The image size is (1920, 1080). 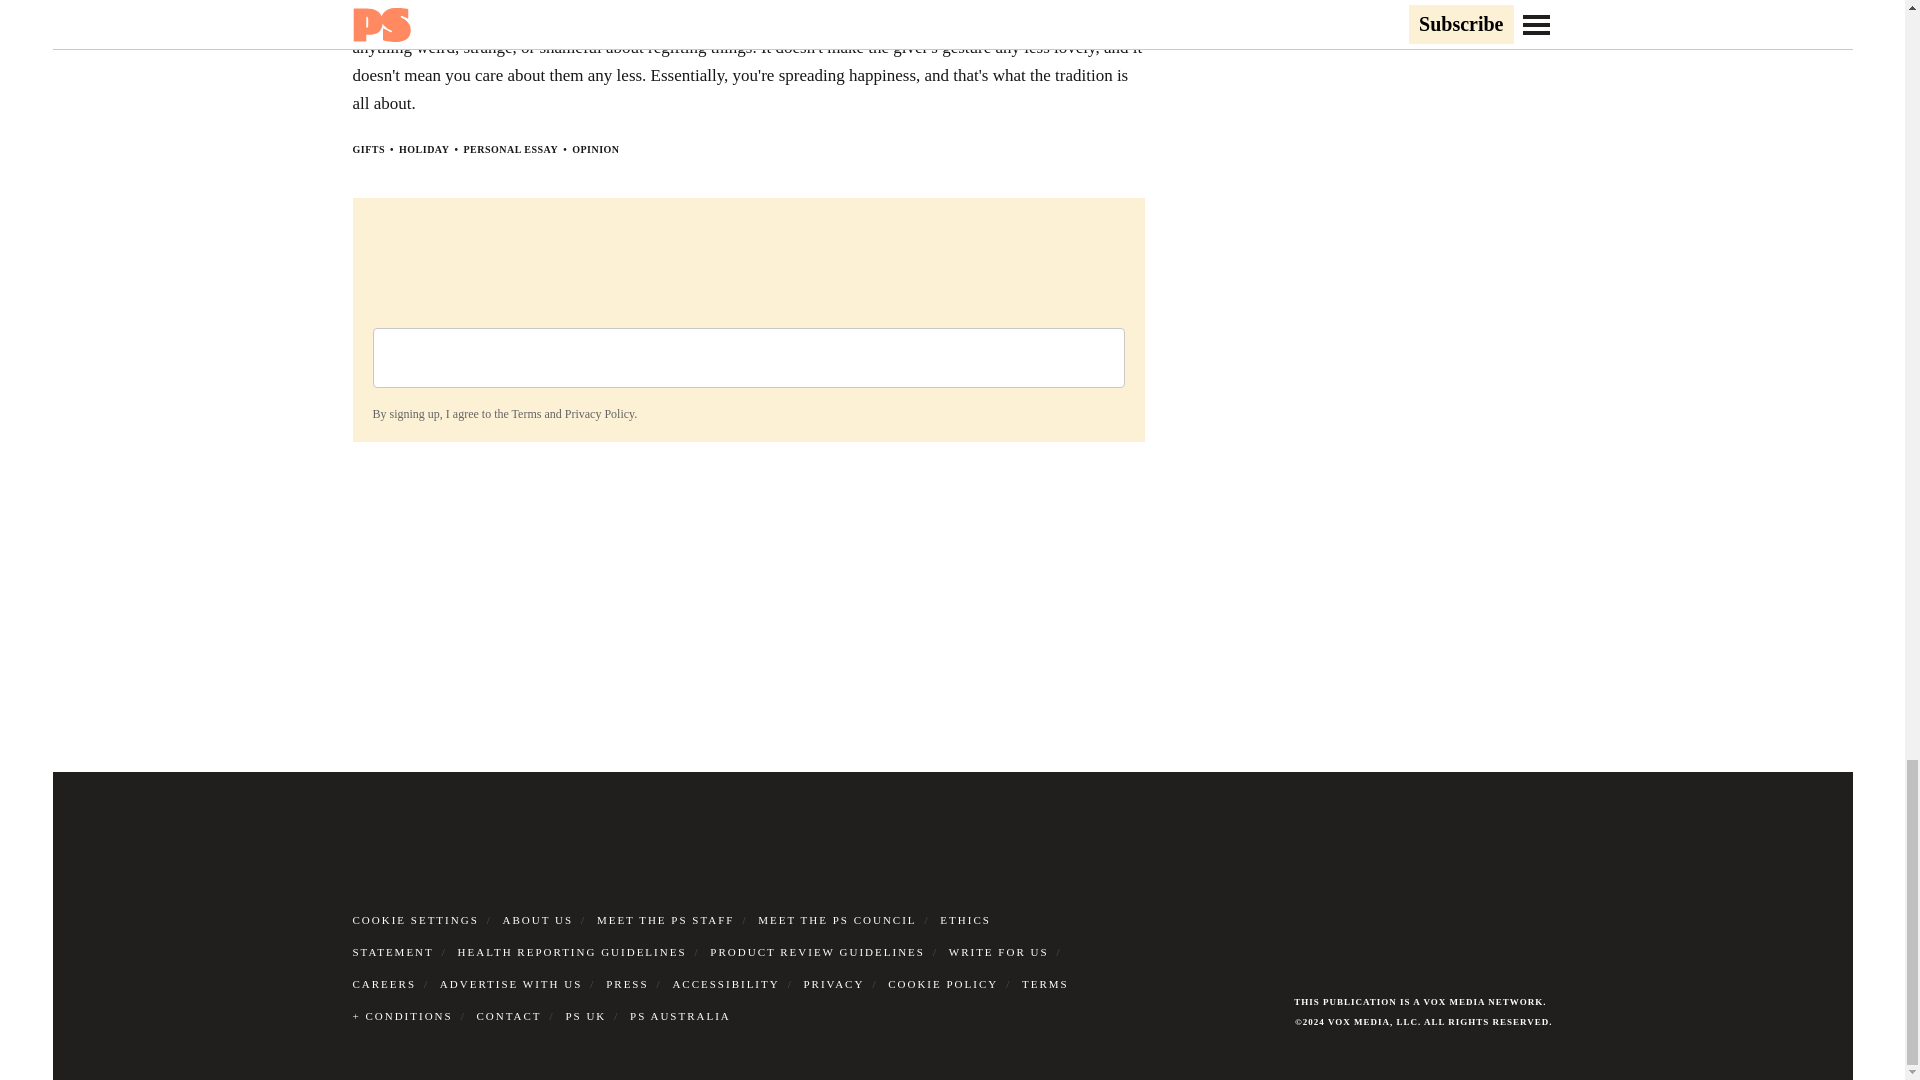 What do you see at coordinates (627, 984) in the screenshot?
I see `PRESS` at bounding box center [627, 984].